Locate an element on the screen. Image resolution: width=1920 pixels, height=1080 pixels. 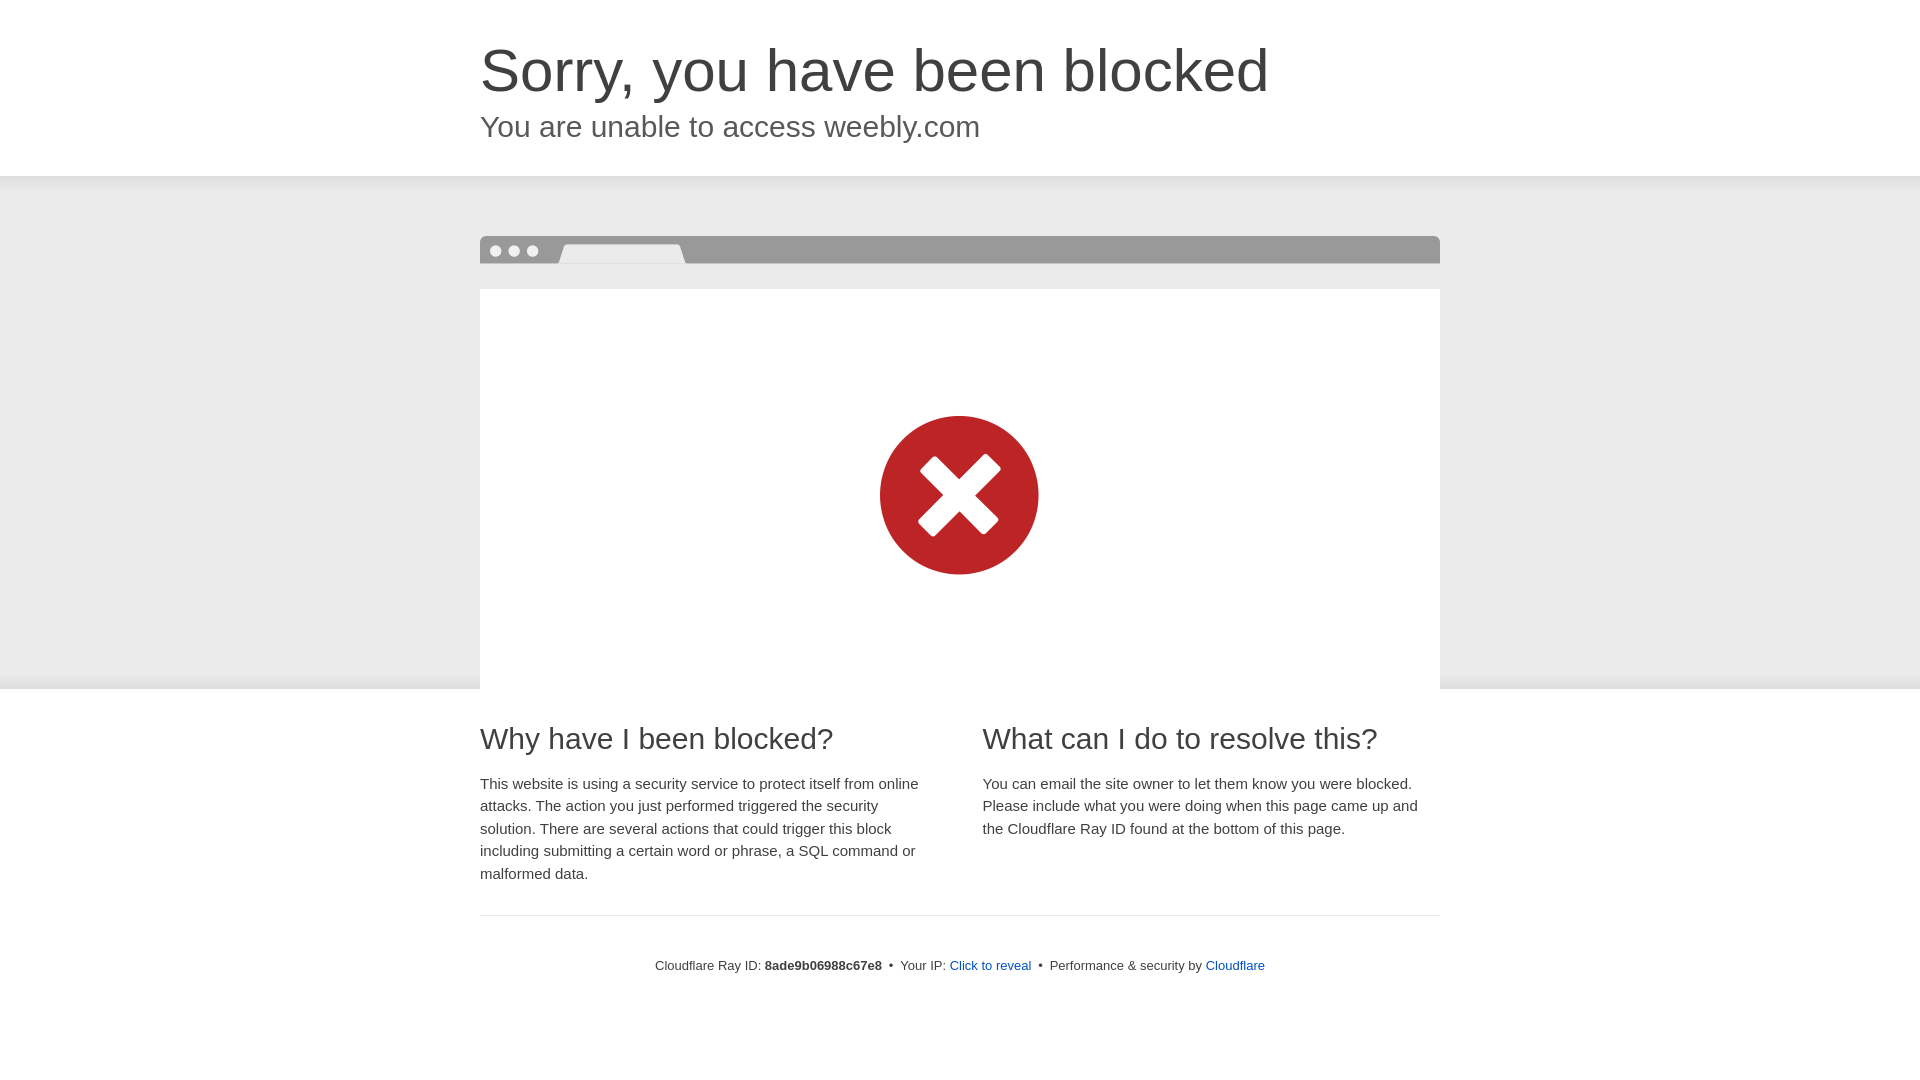
Cloudflare is located at coordinates (1235, 965).